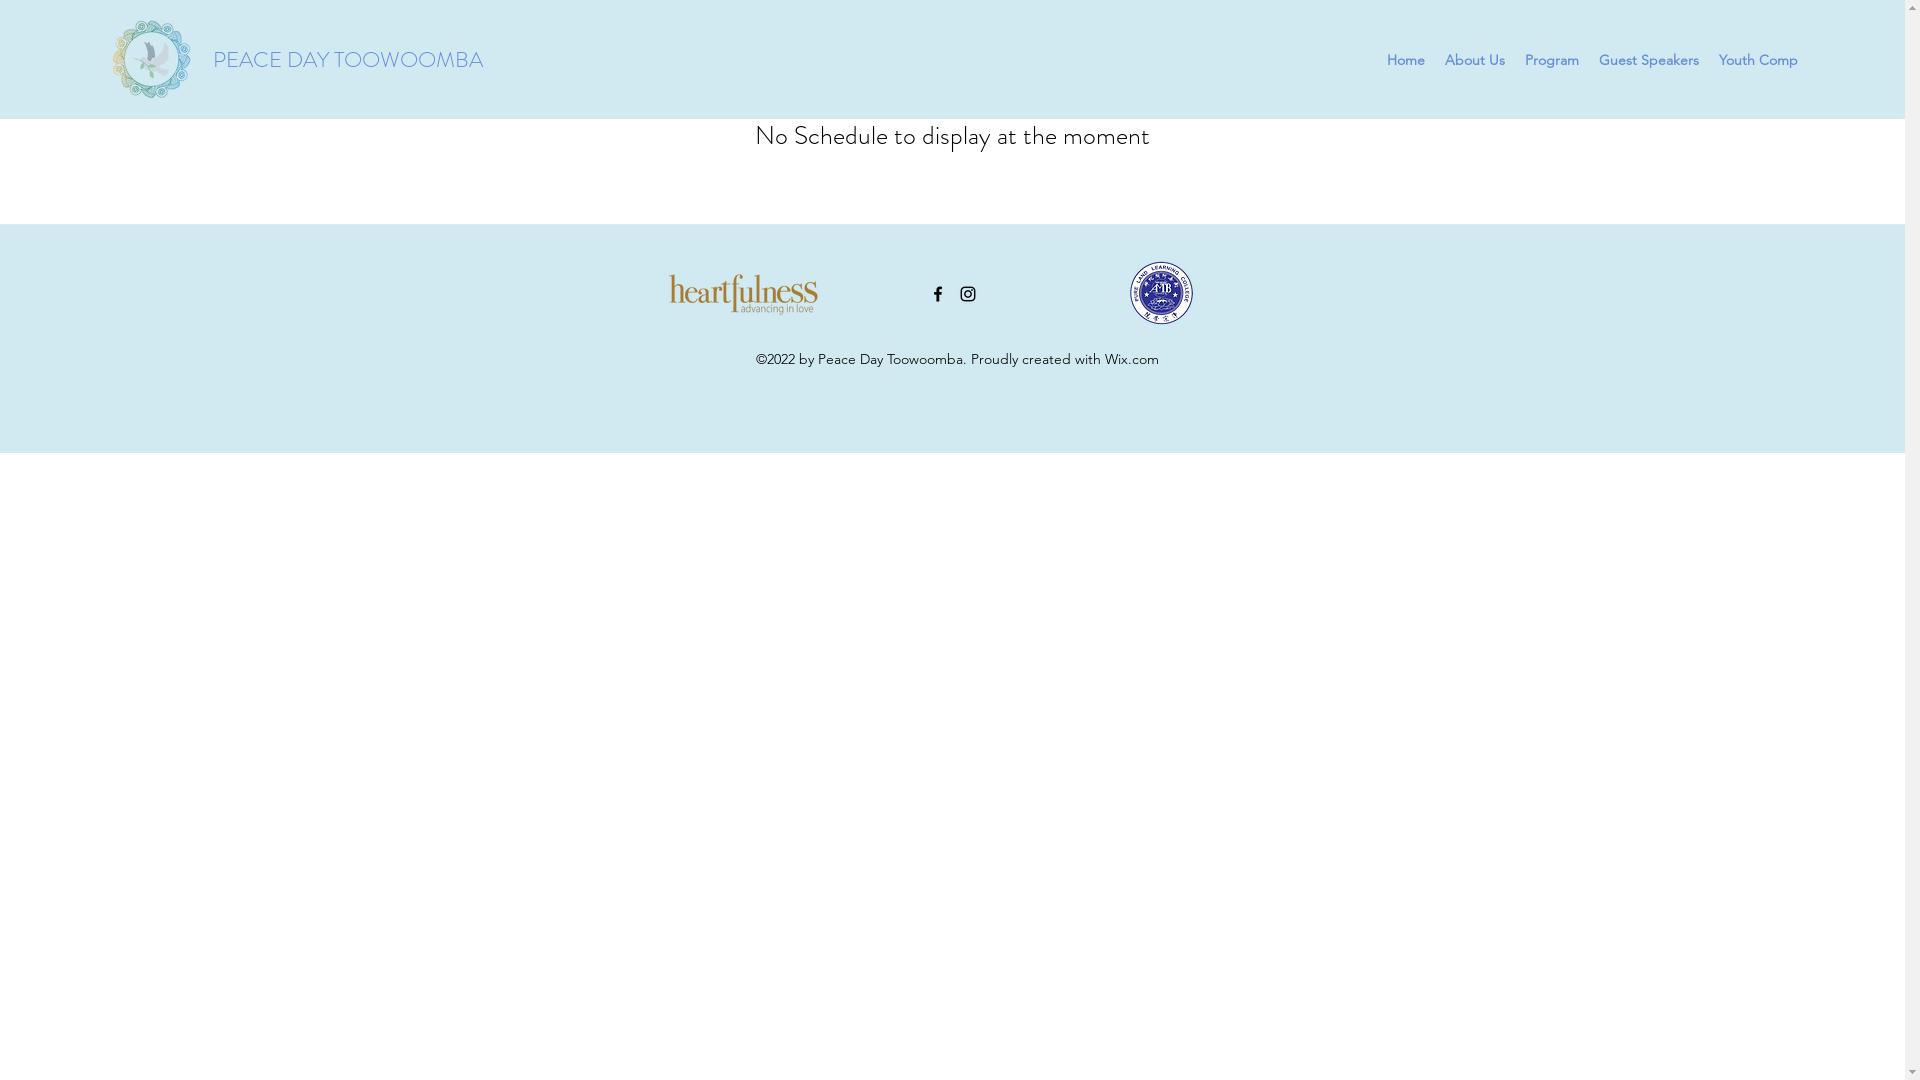 The width and height of the screenshot is (1920, 1080). Describe the element at coordinates (1475, 60) in the screenshot. I see `About Us` at that location.